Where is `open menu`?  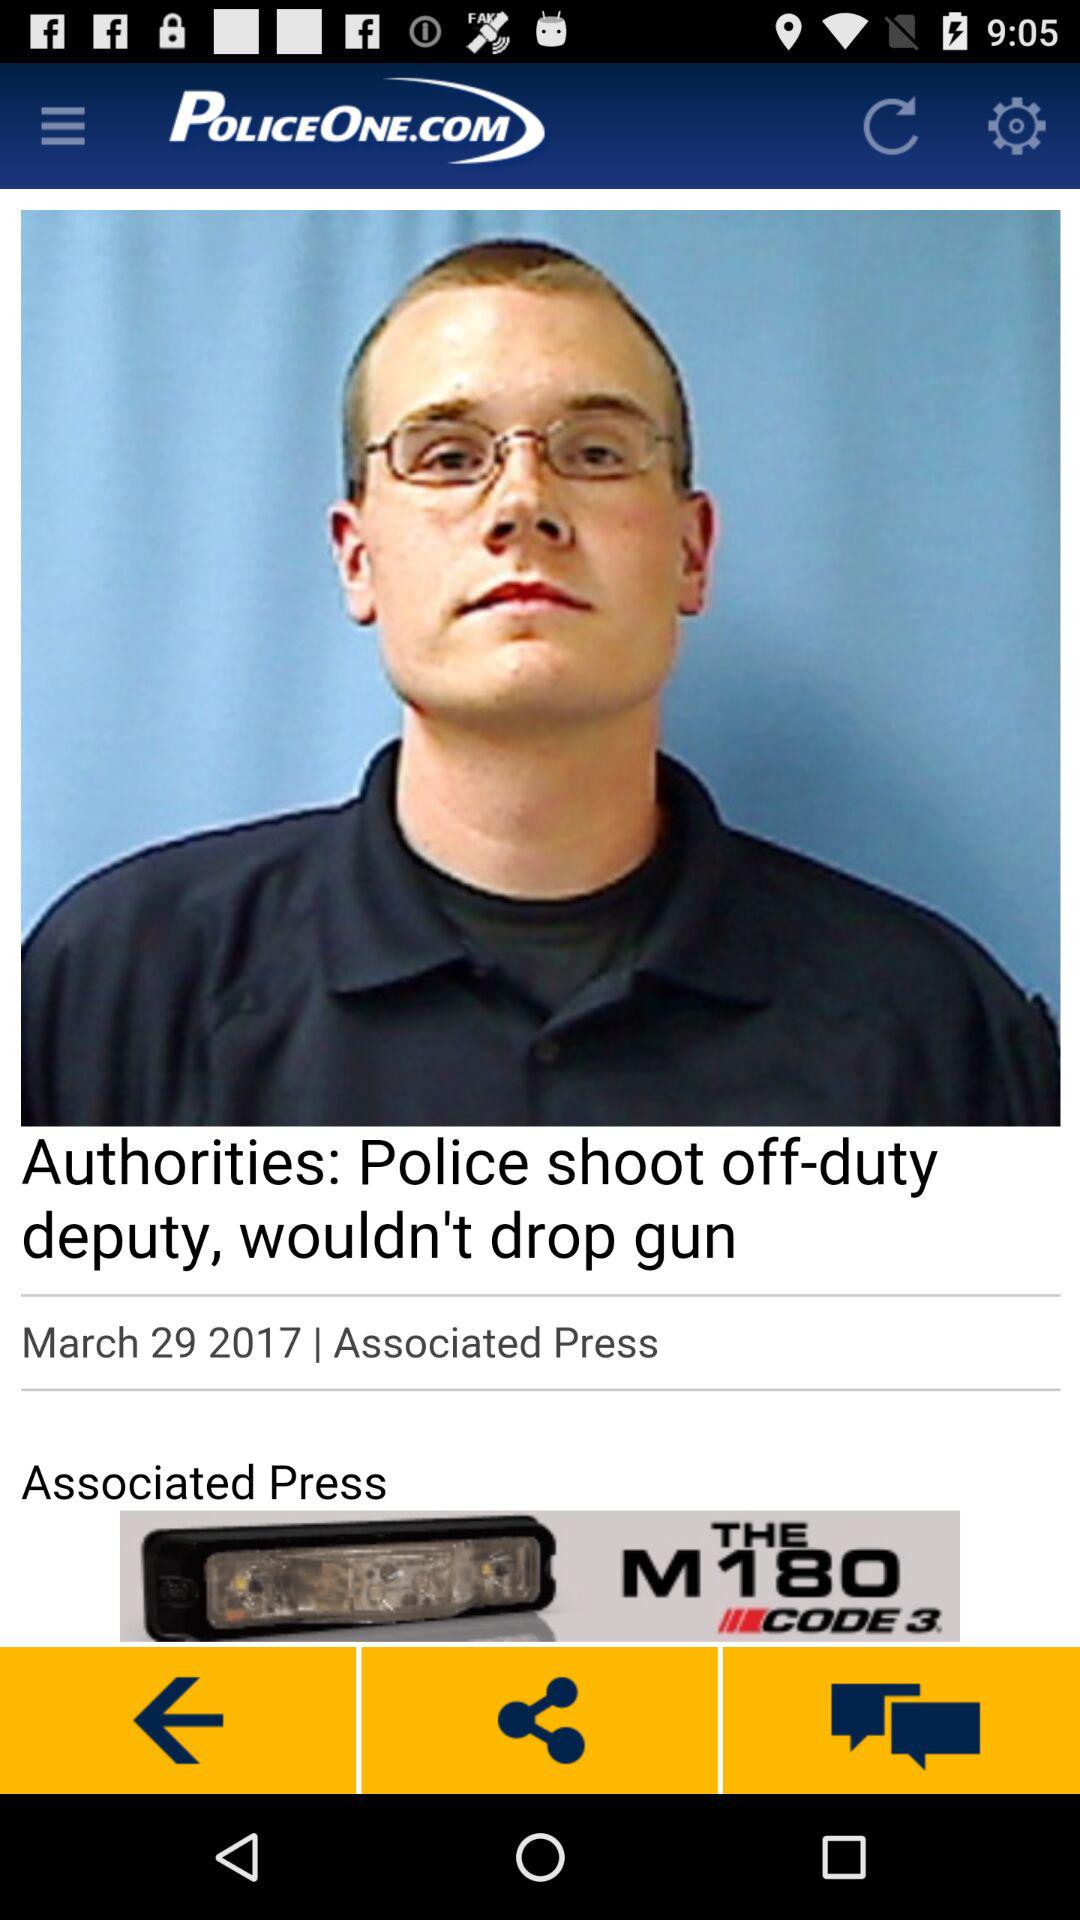 open menu is located at coordinates (63, 126).